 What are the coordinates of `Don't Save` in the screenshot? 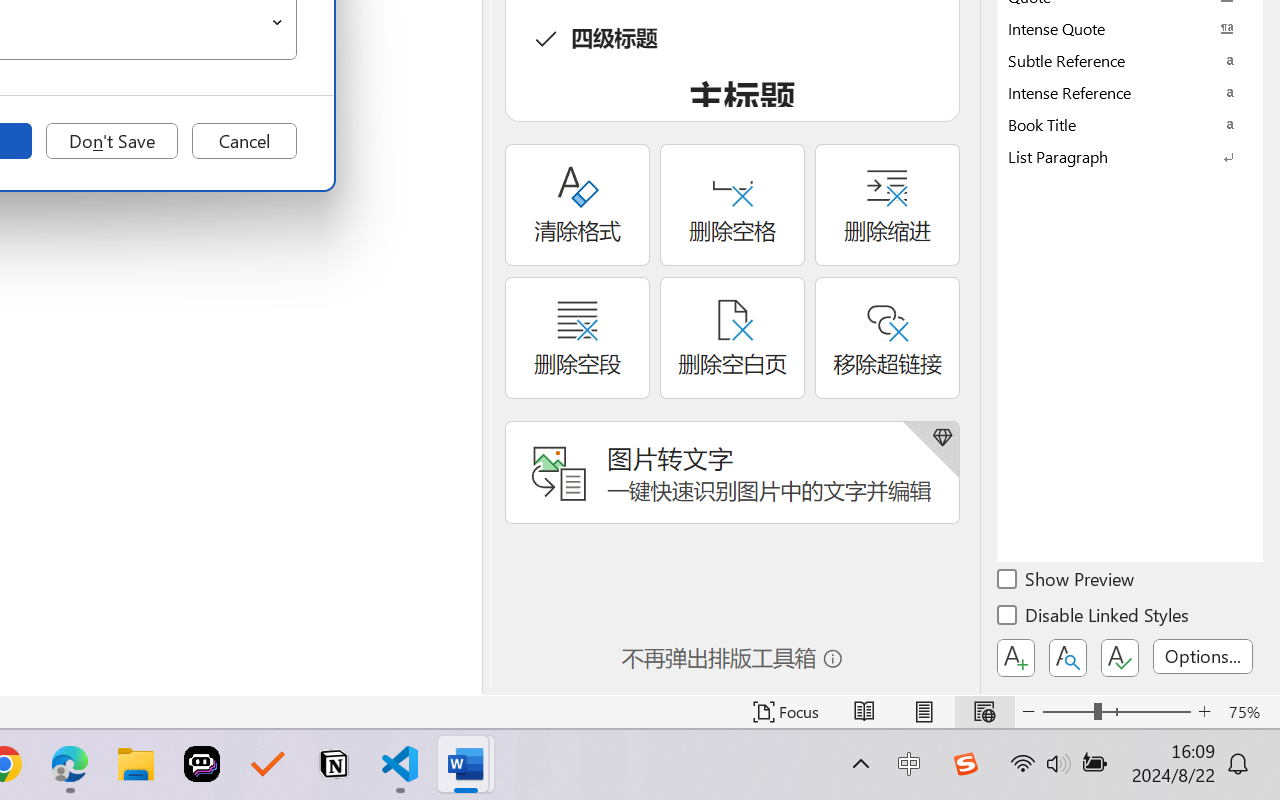 It's located at (112, 141).